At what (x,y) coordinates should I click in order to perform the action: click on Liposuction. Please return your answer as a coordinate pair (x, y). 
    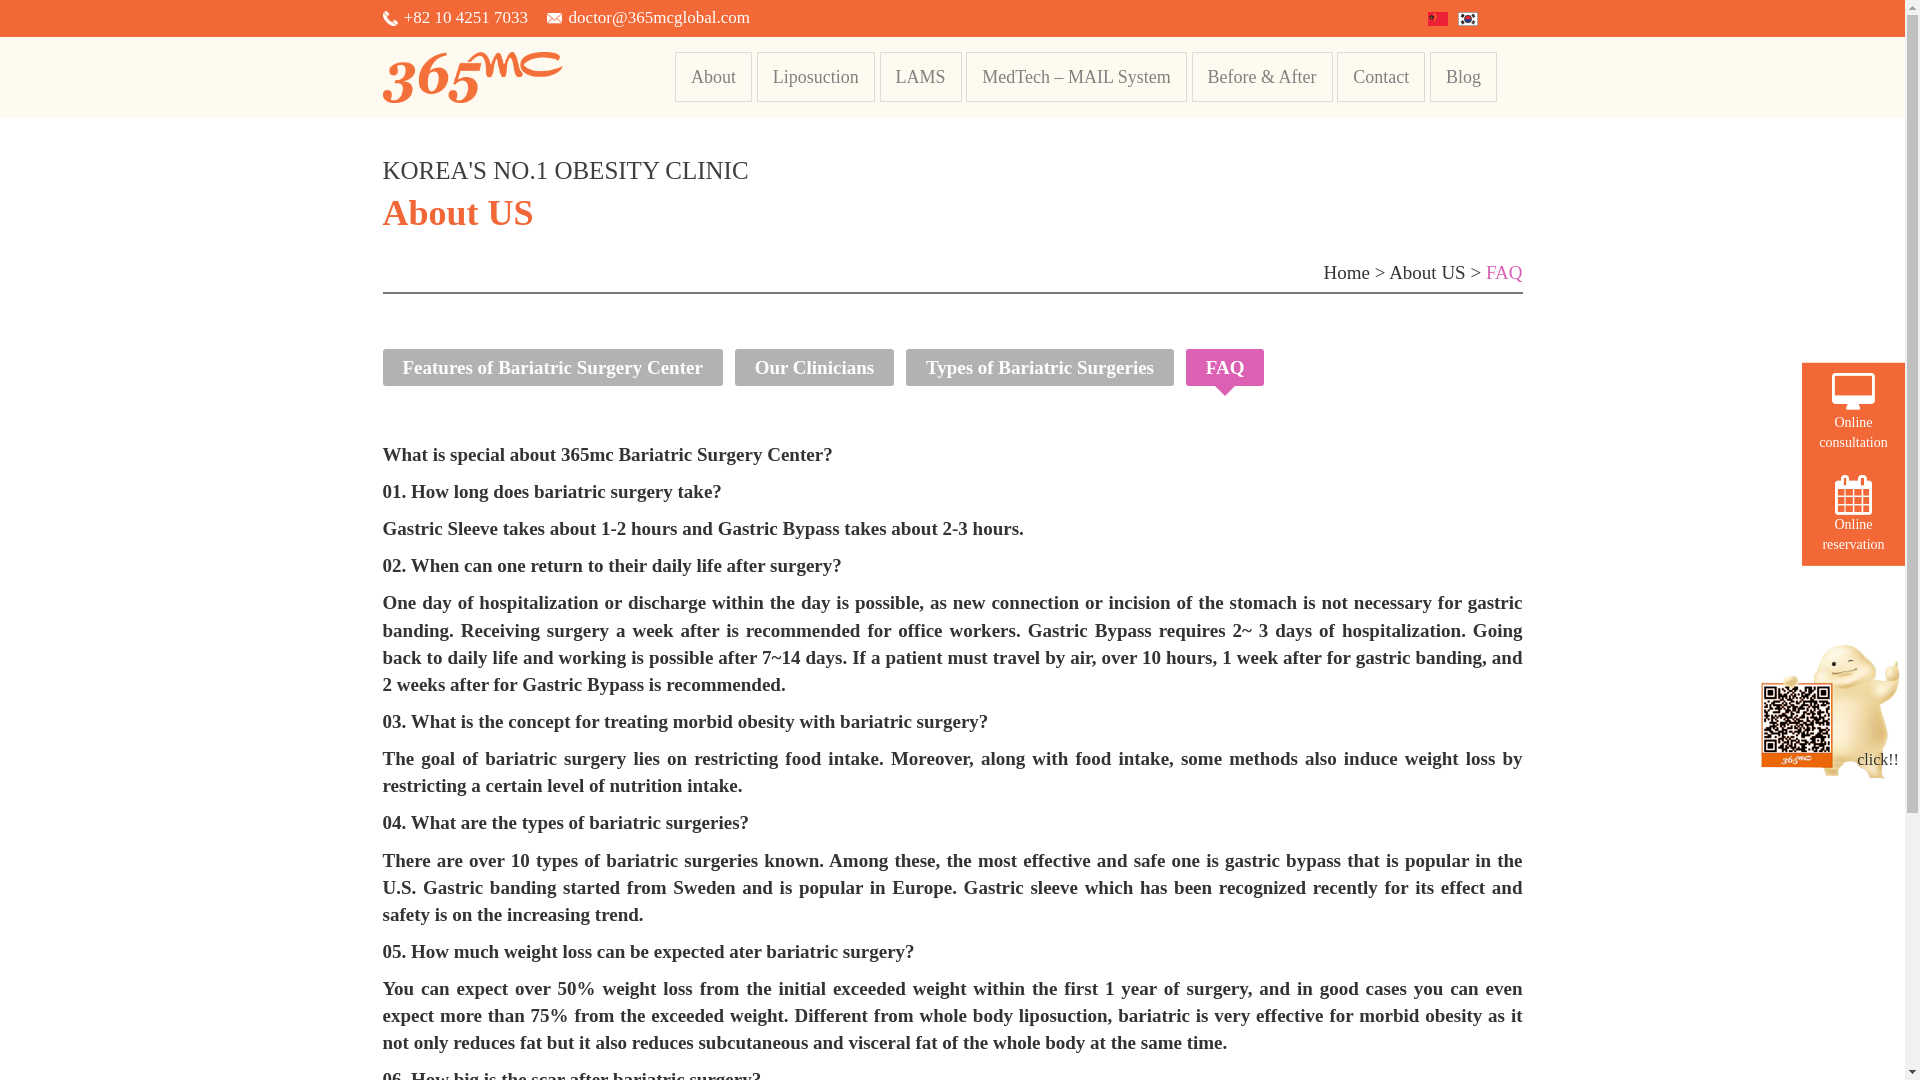
    Looking at the image, I should click on (816, 77).